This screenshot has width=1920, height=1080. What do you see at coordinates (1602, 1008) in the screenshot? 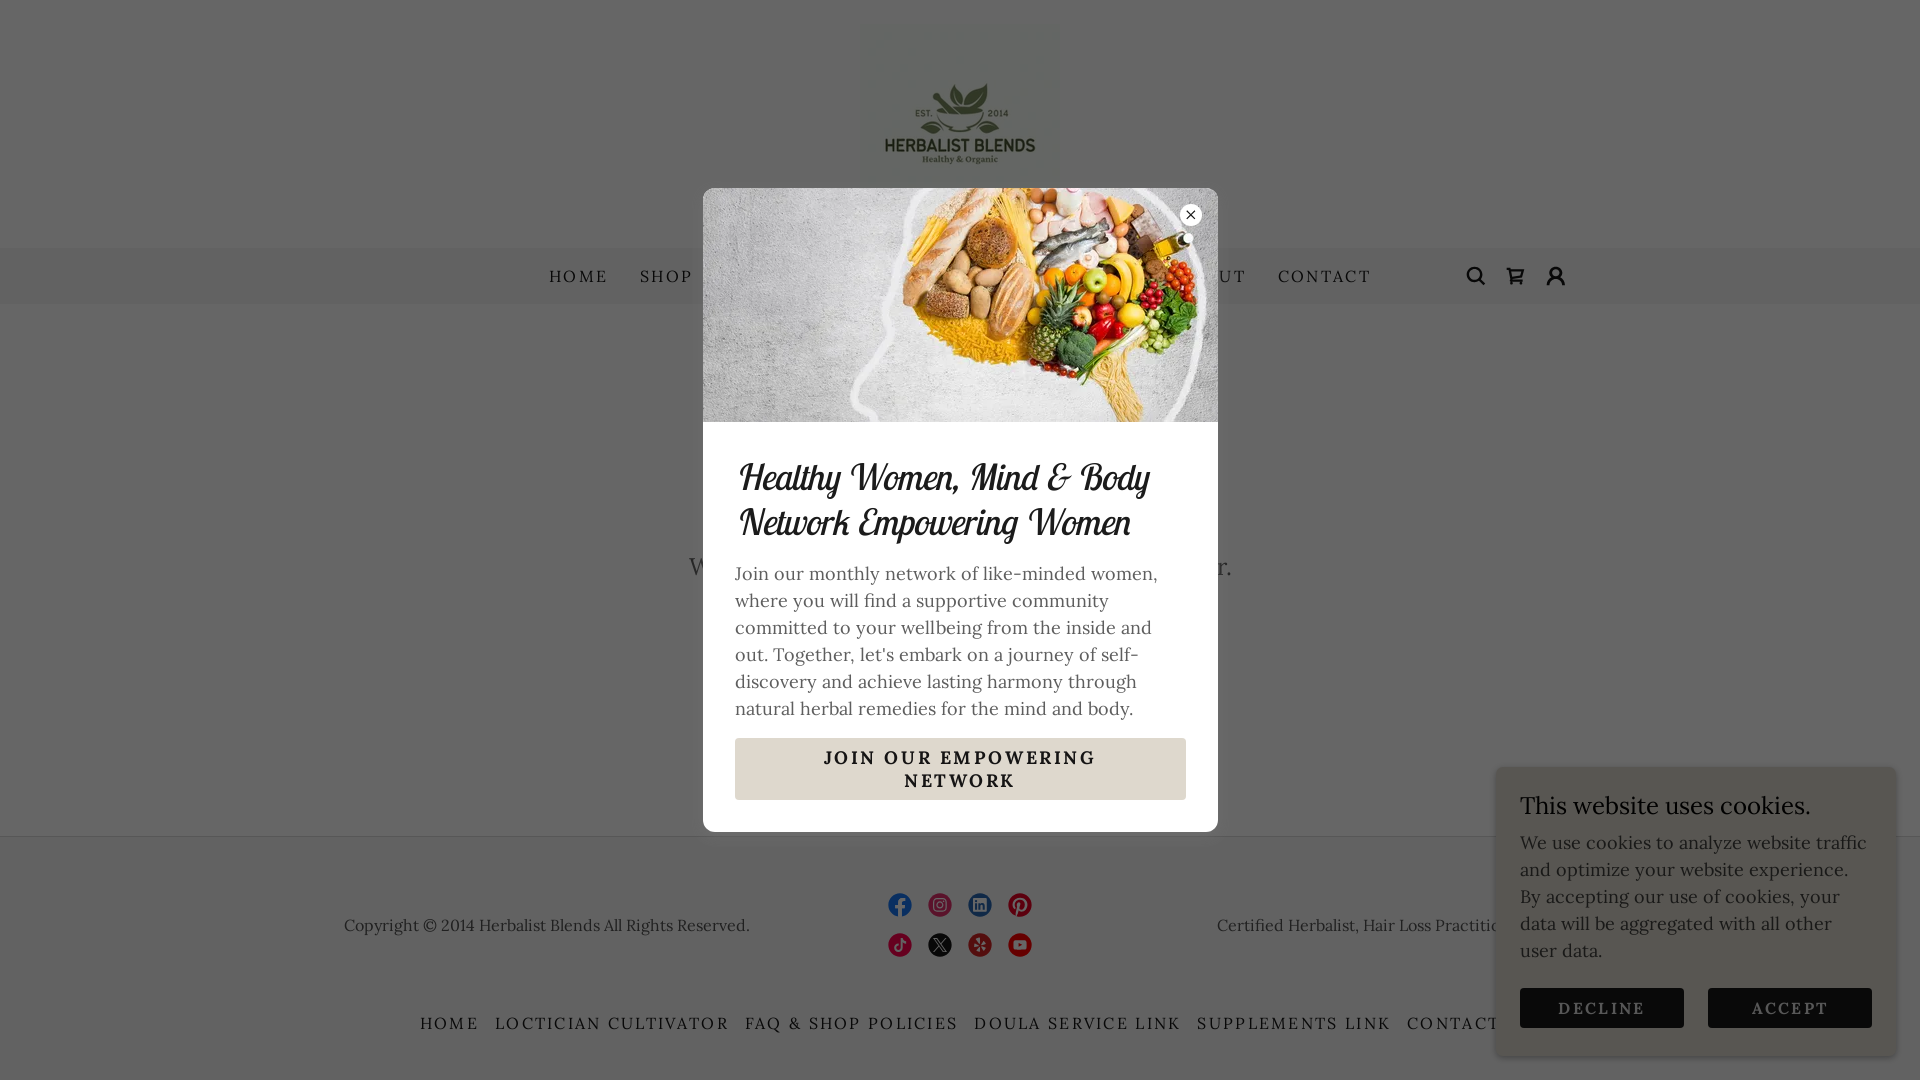
I see `DECLINE` at bounding box center [1602, 1008].